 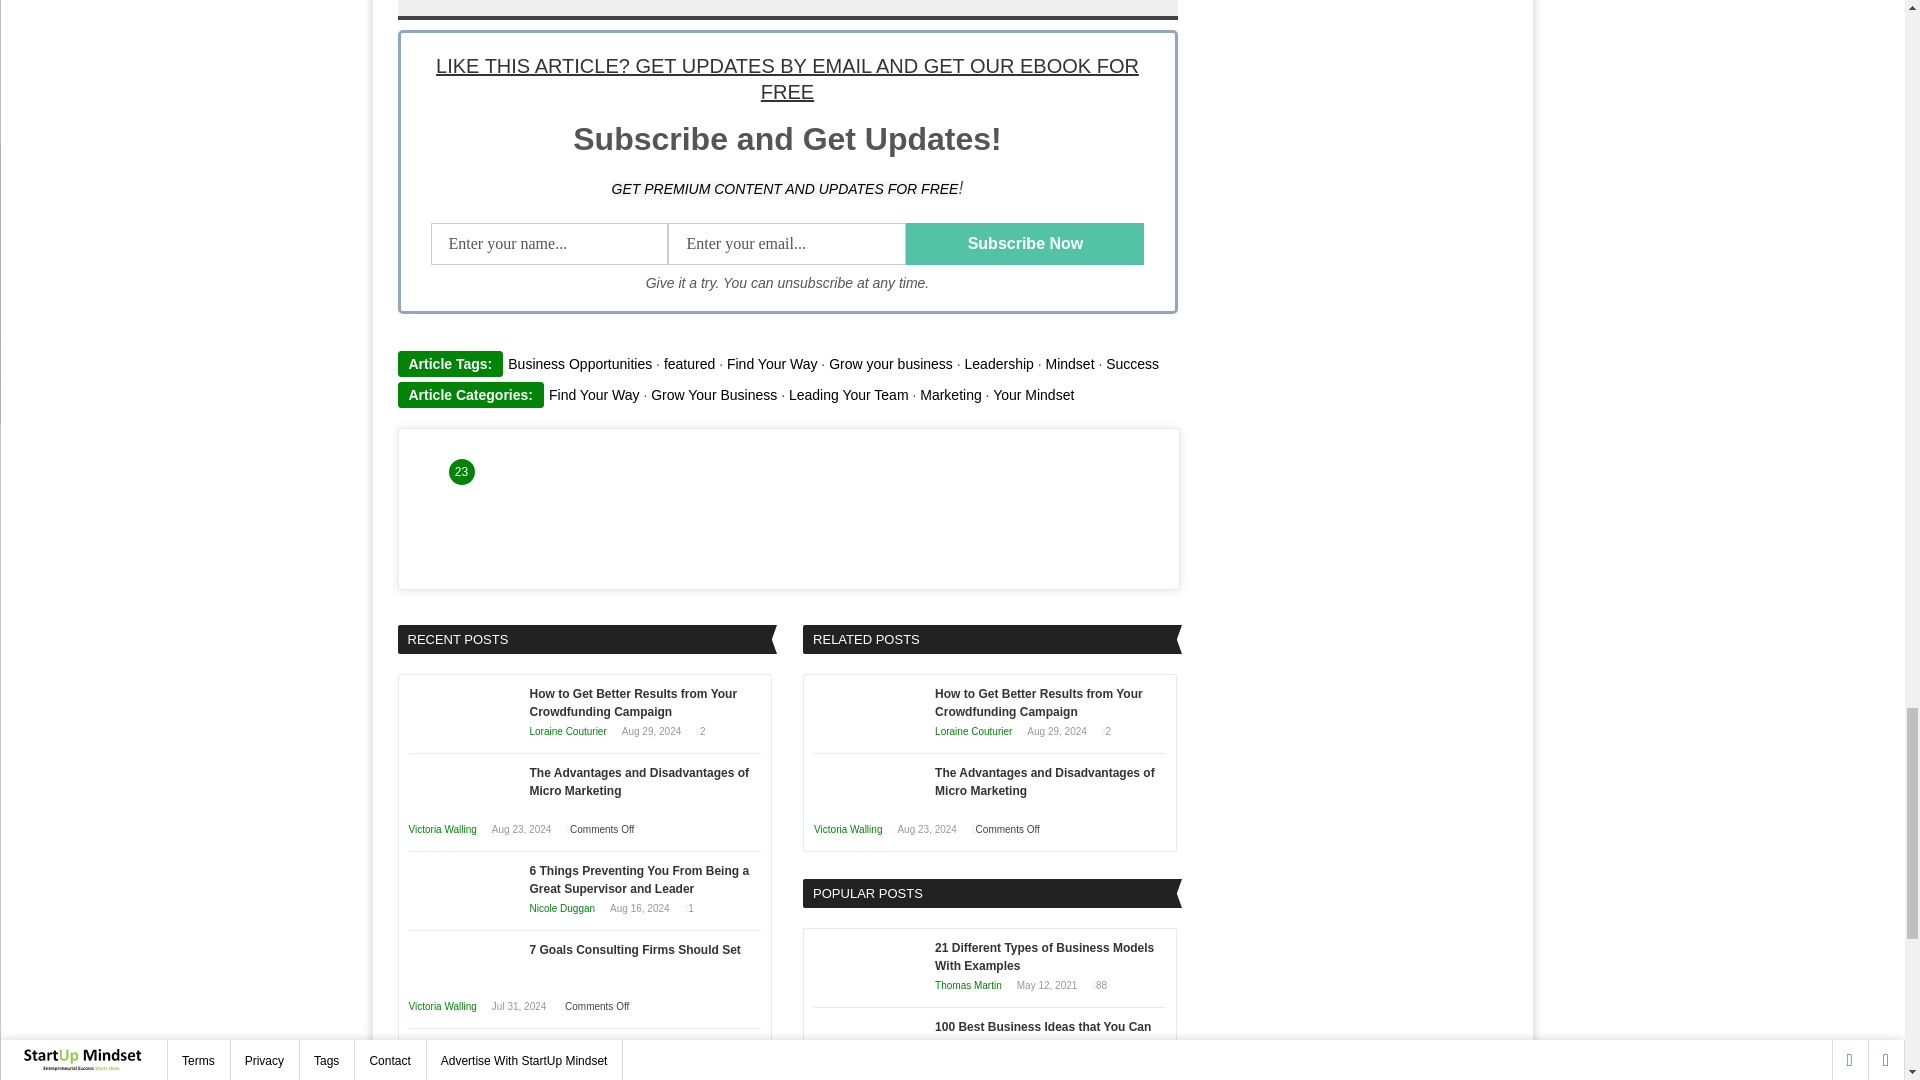 What do you see at coordinates (1070, 364) in the screenshot?
I see `Mindset` at bounding box center [1070, 364].